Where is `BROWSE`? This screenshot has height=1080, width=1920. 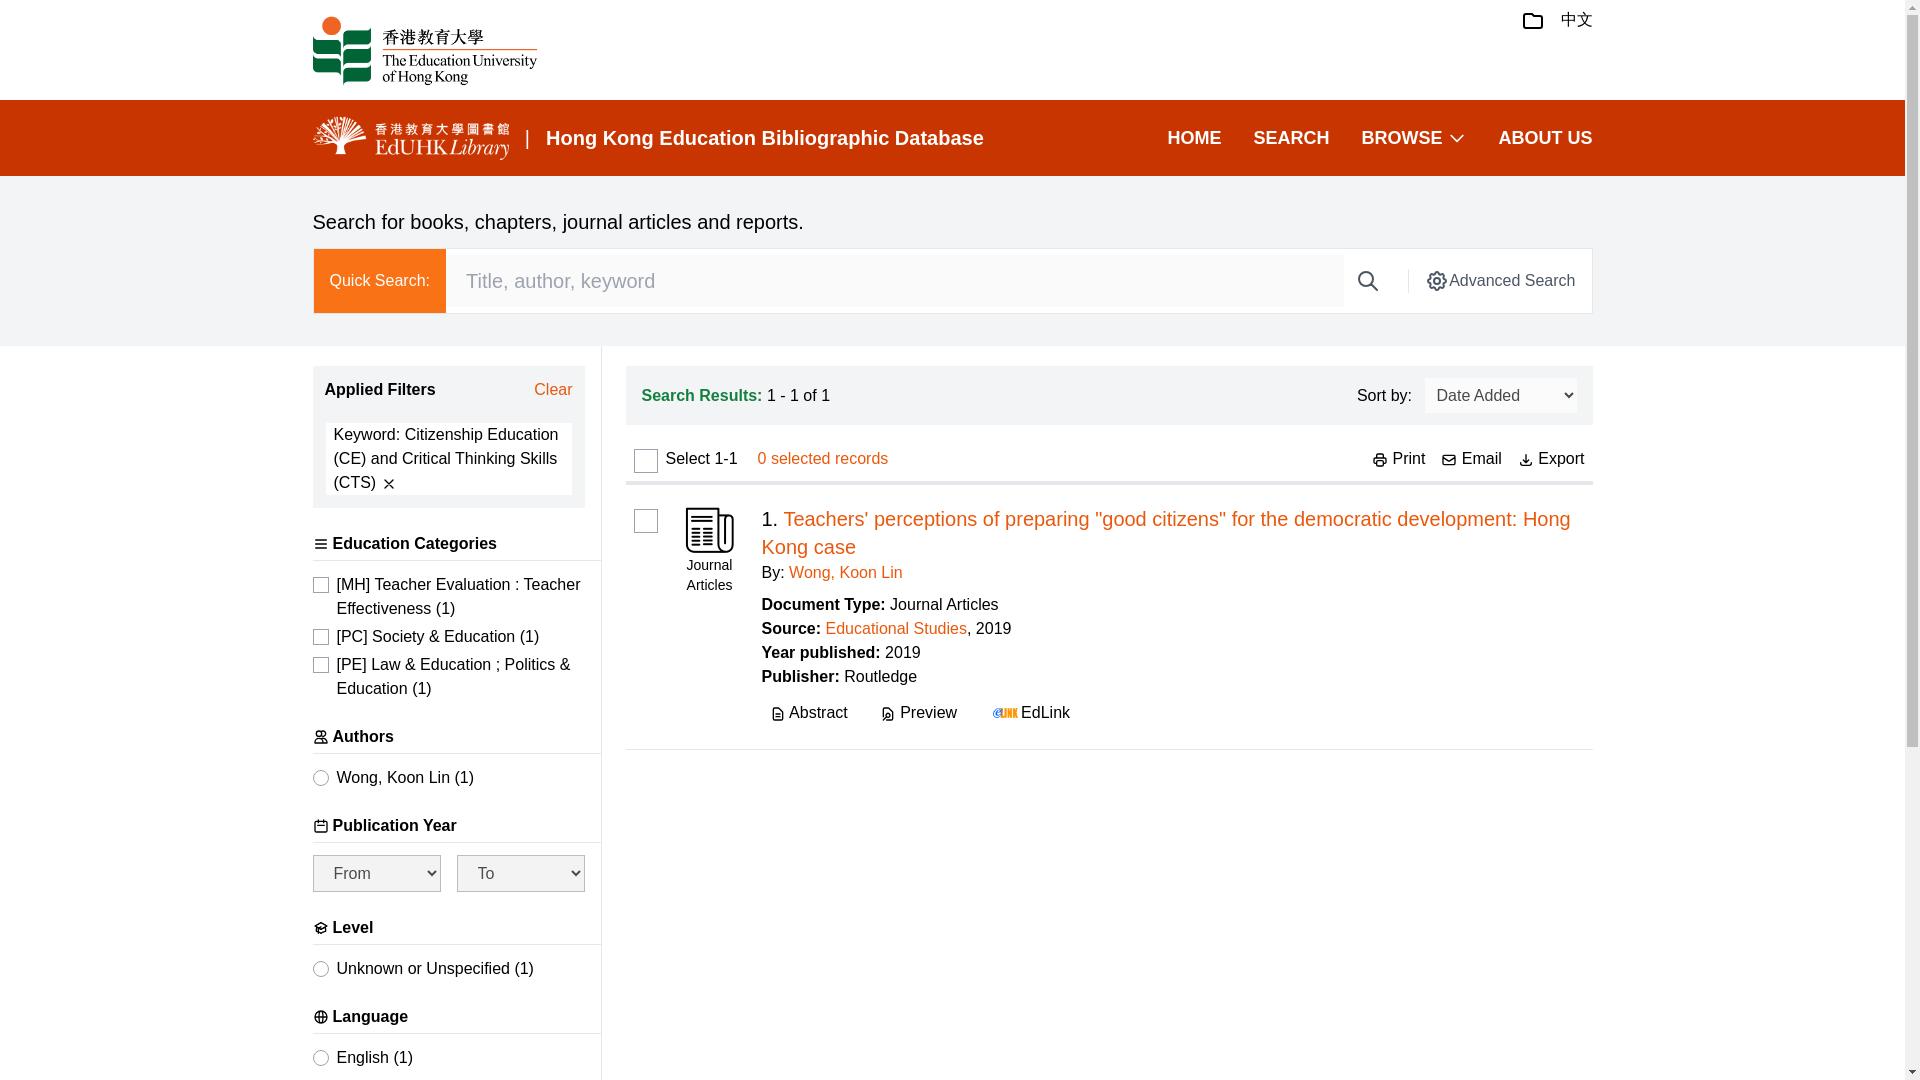
BROWSE is located at coordinates (1414, 138).